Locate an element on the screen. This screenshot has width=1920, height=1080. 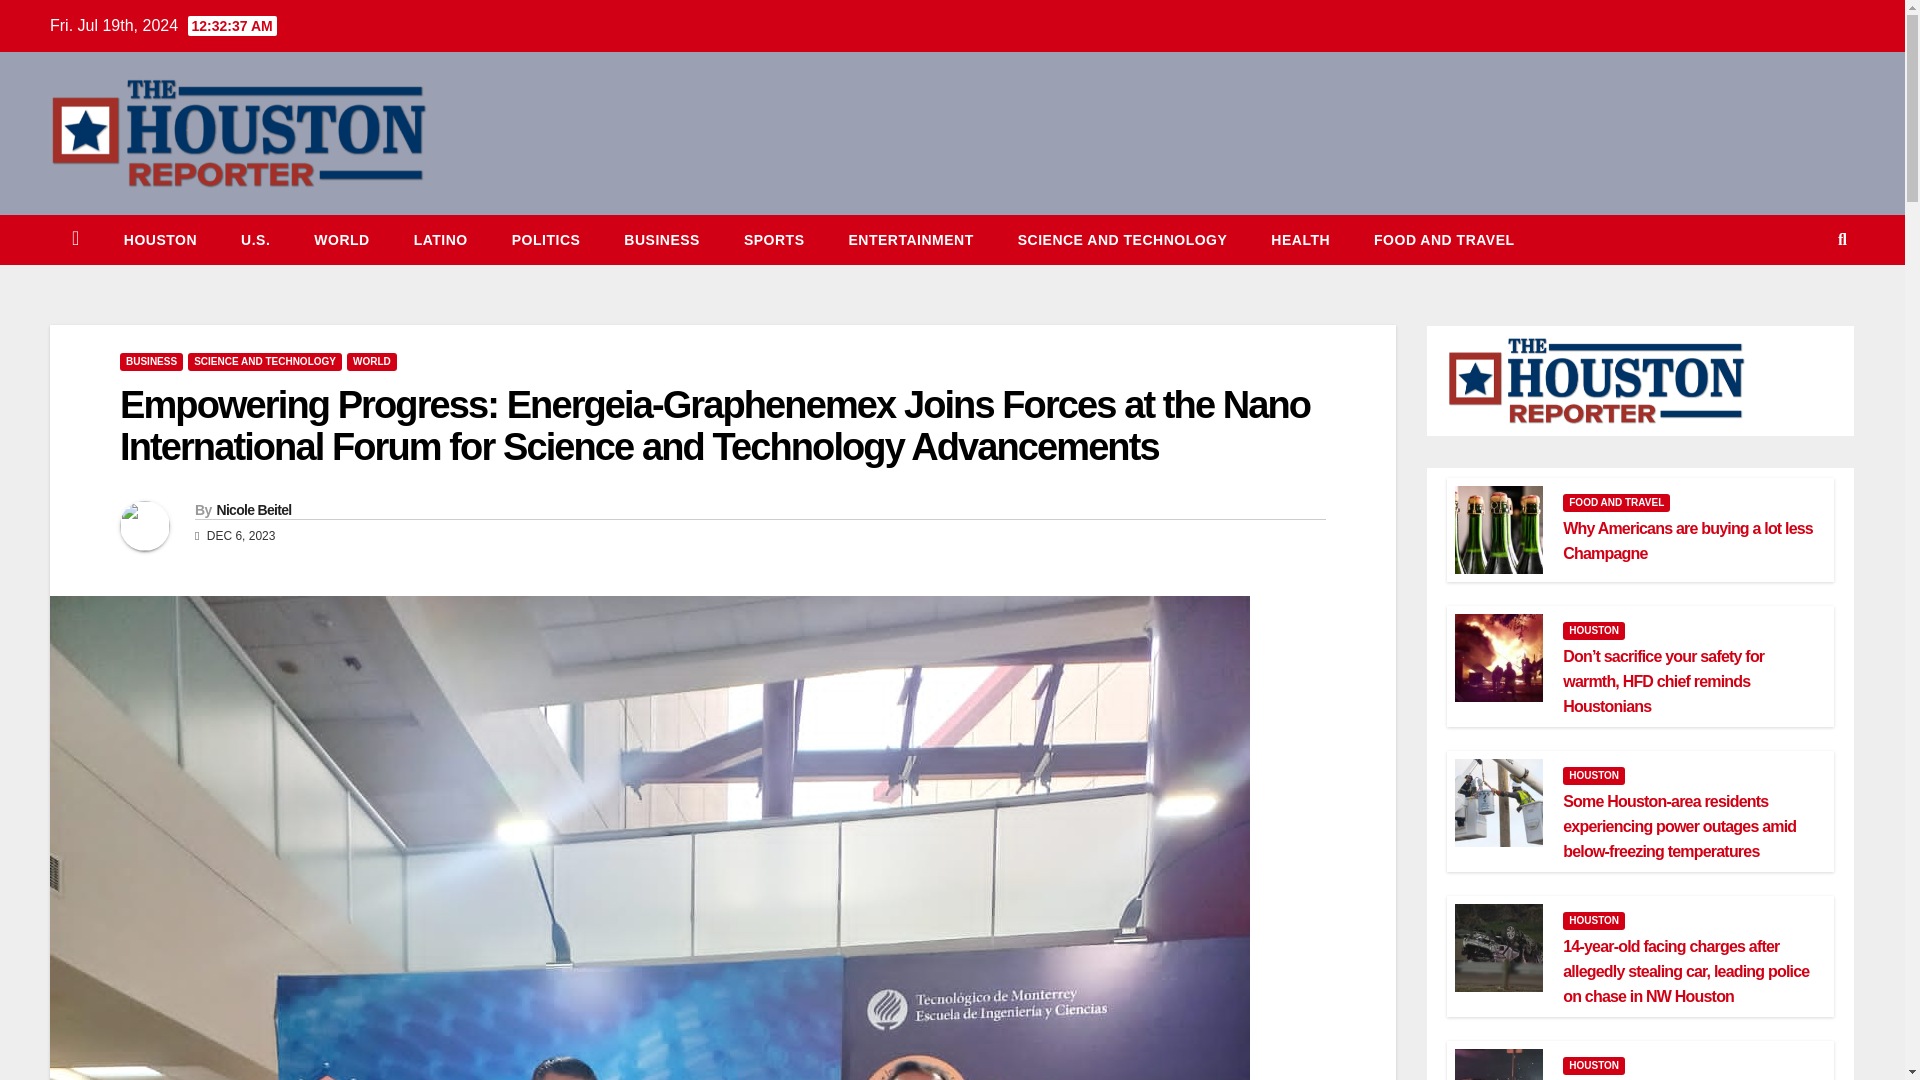
ENTERTAINMENT is located at coordinates (910, 239).